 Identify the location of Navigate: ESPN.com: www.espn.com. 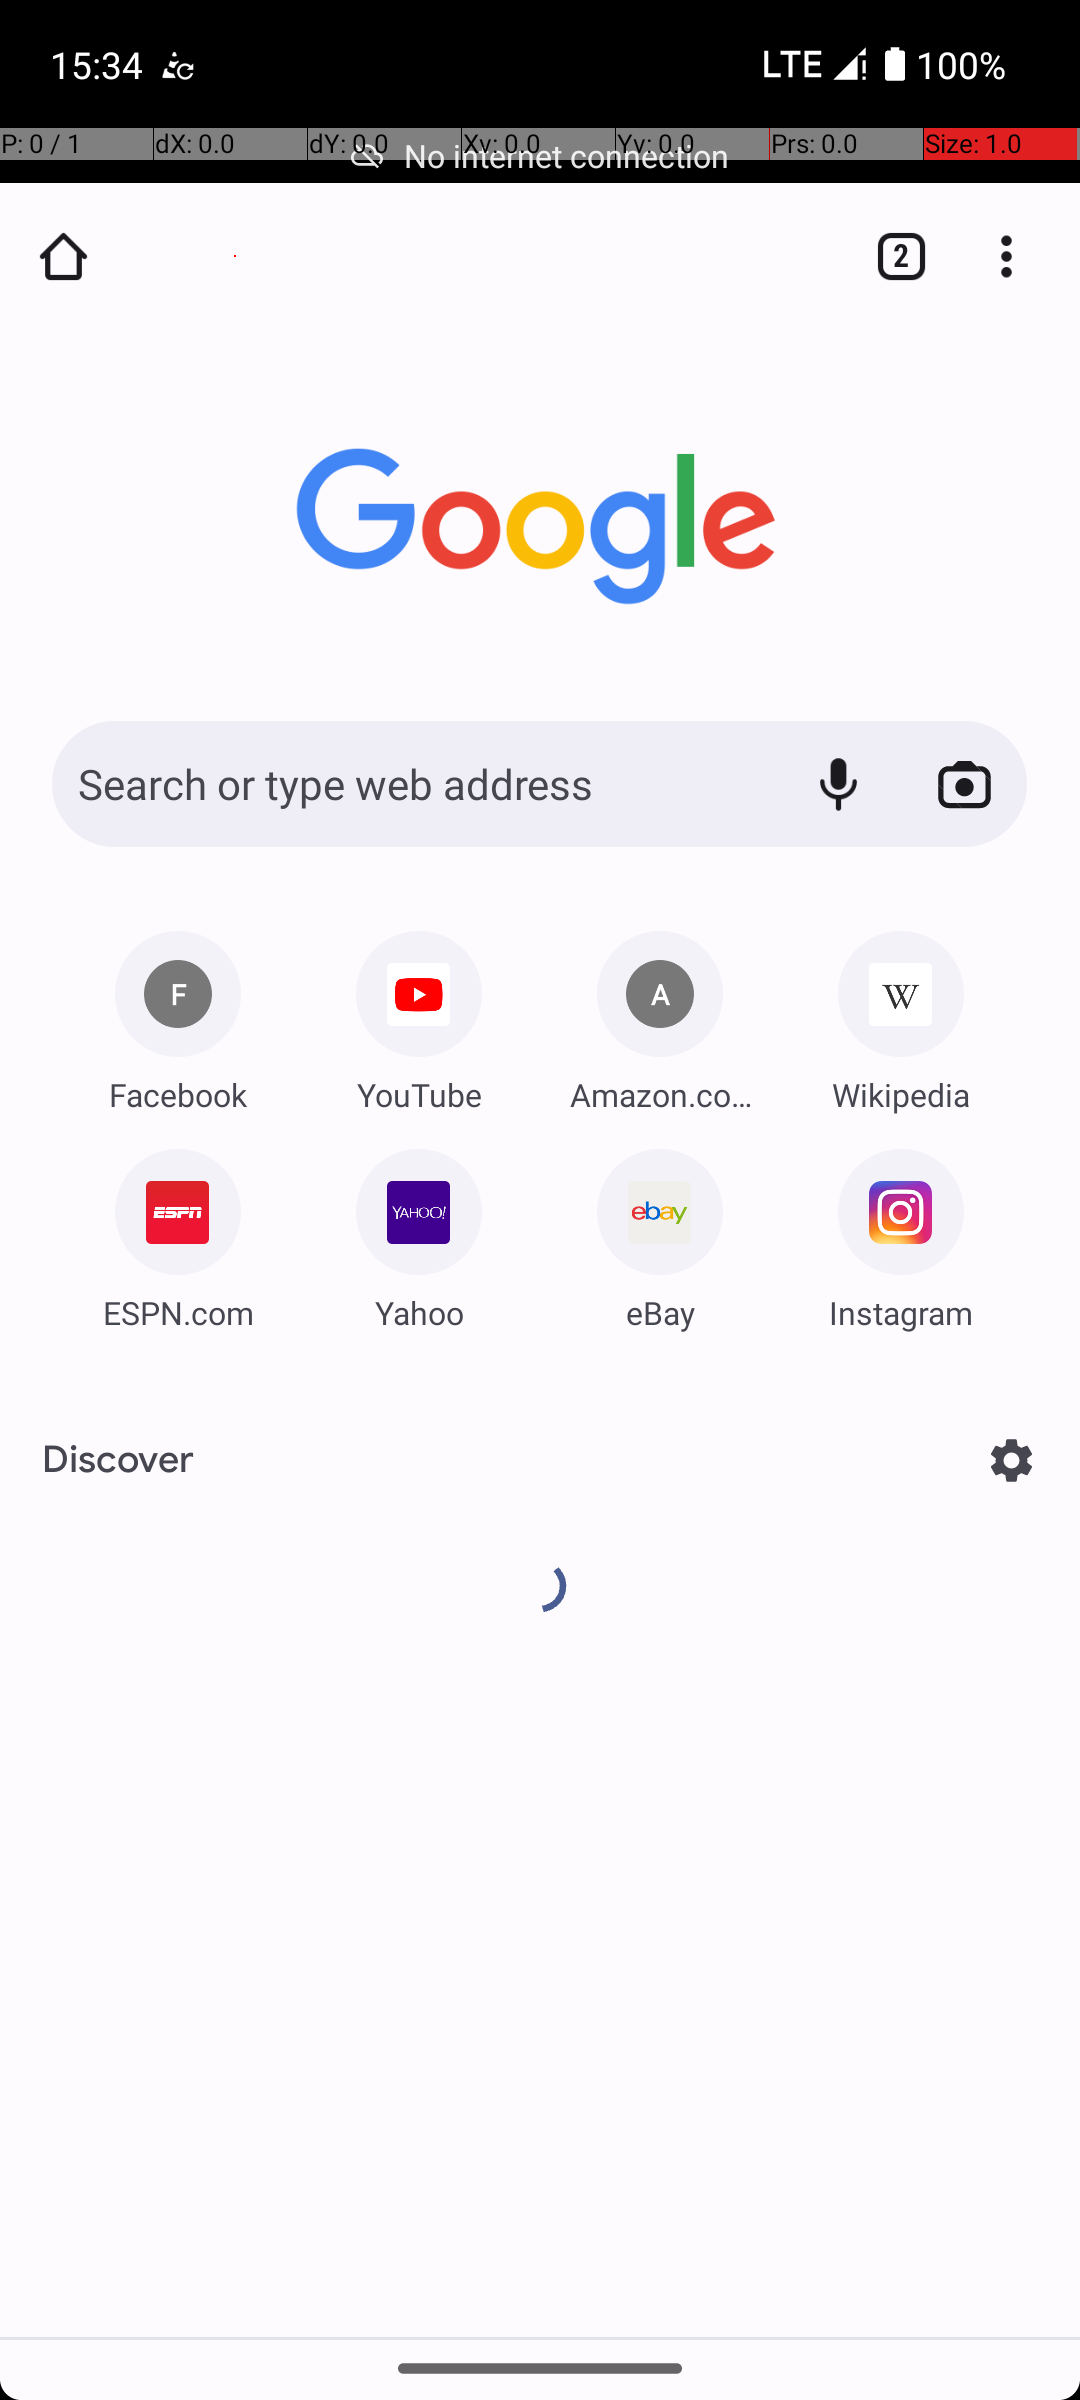
(178, 1232).